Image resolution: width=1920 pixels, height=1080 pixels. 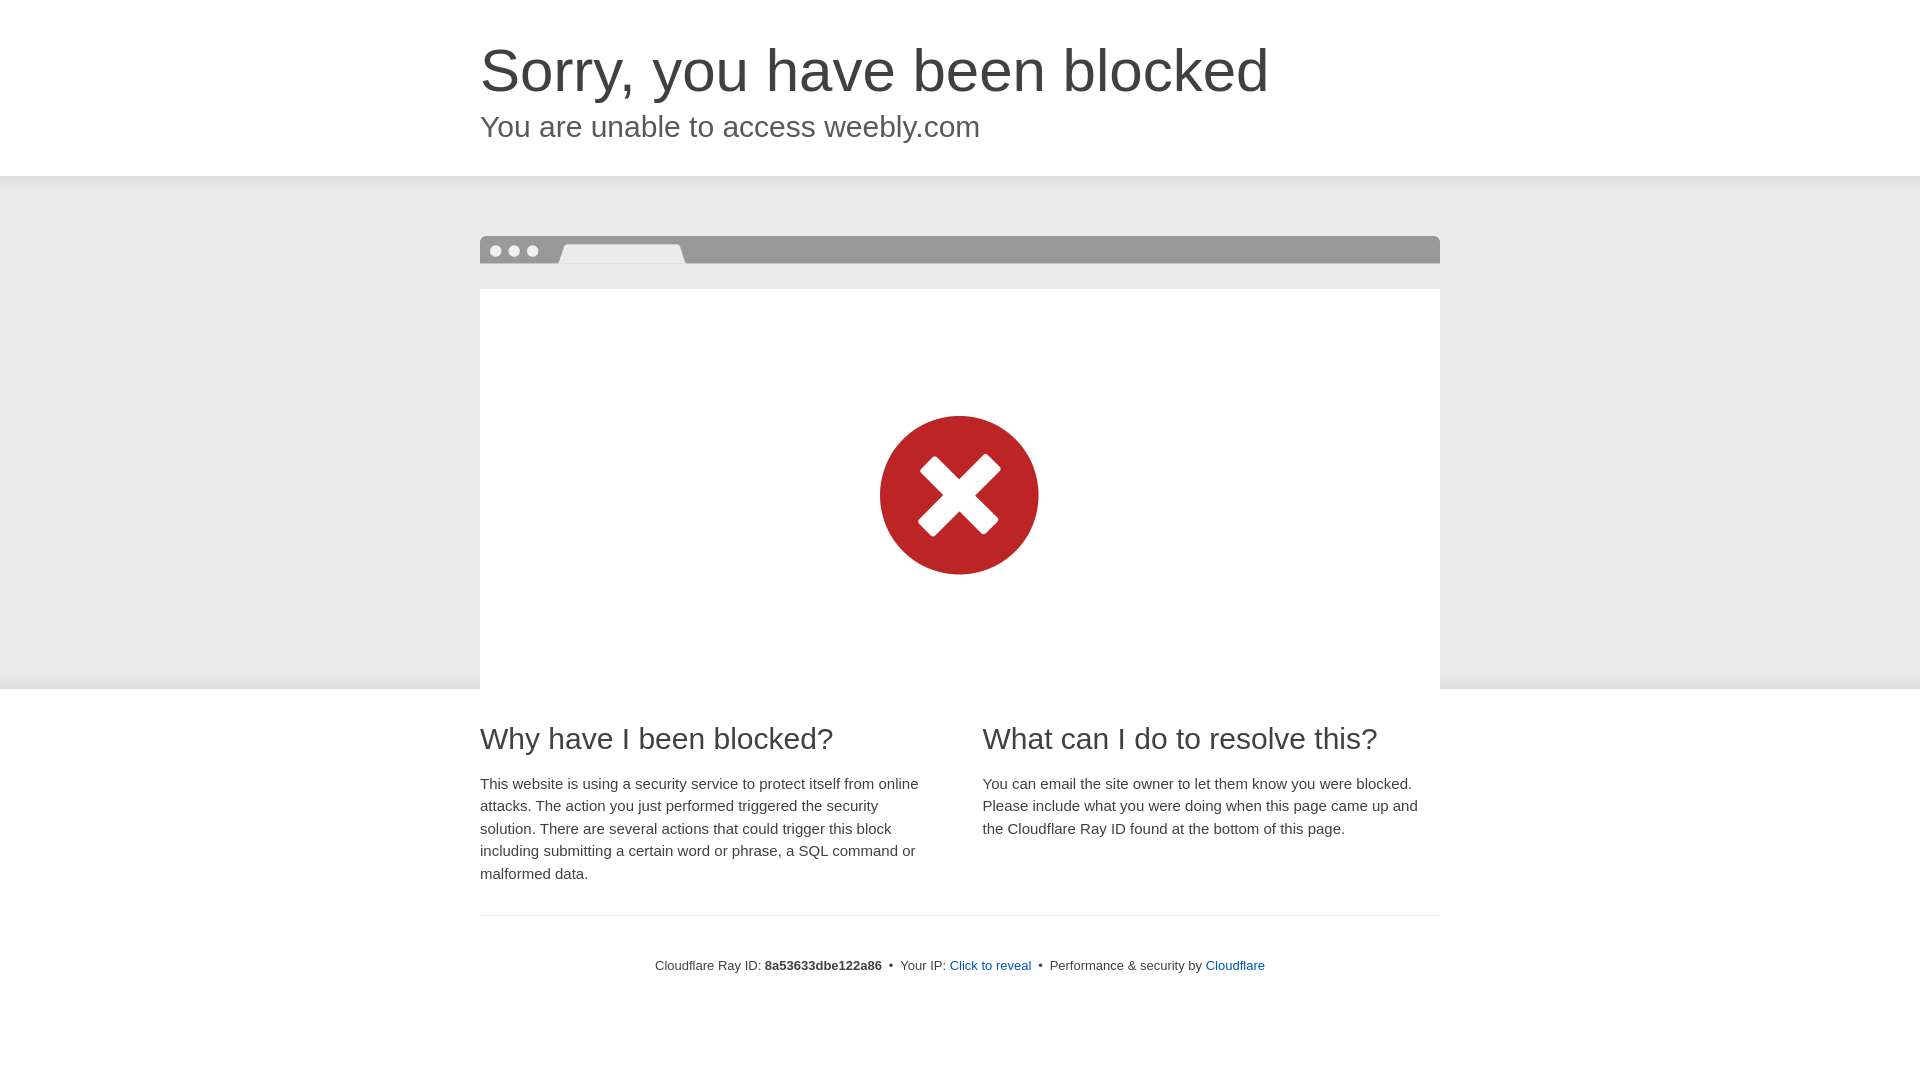 I want to click on Click to reveal, so click(x=991, y=966).